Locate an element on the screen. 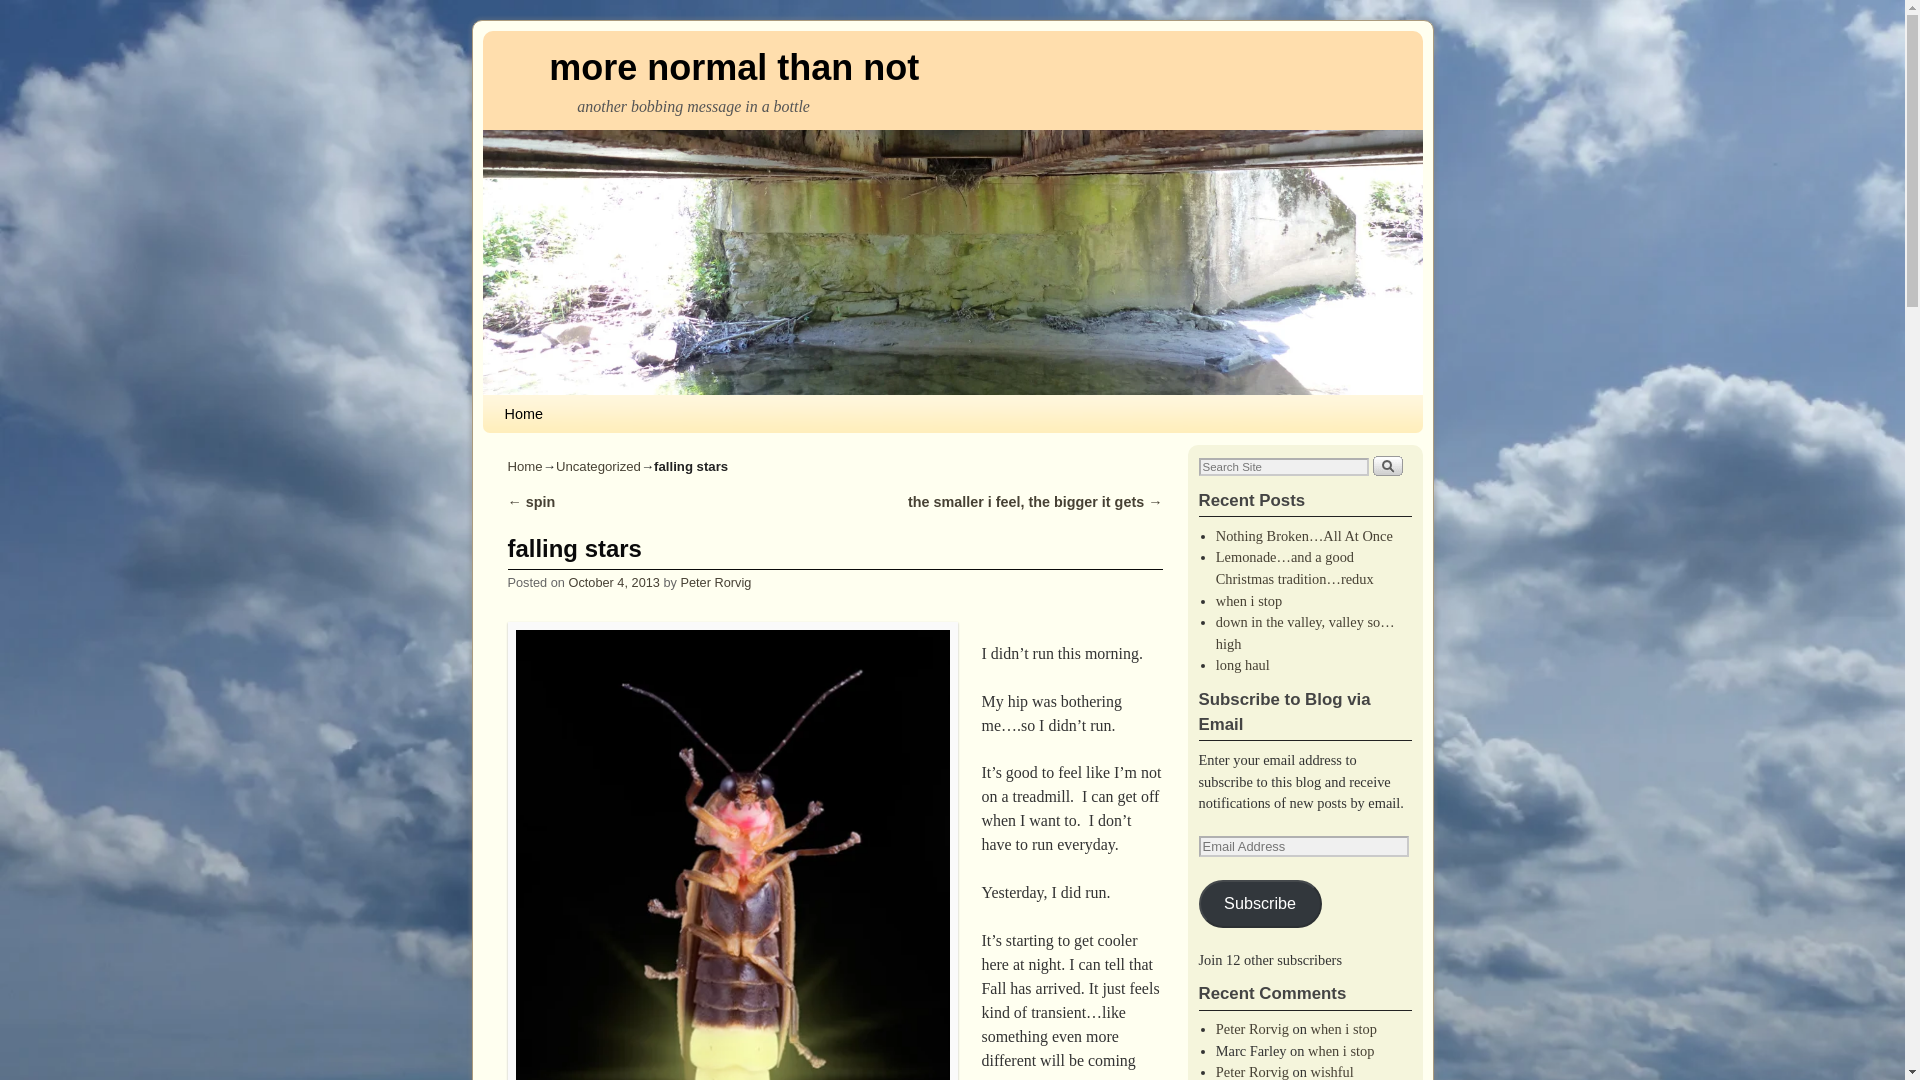 The width and height of the screenshot is (1920, 1080). View all posts by Peter Rorvig is located at coordinates (714, 582).